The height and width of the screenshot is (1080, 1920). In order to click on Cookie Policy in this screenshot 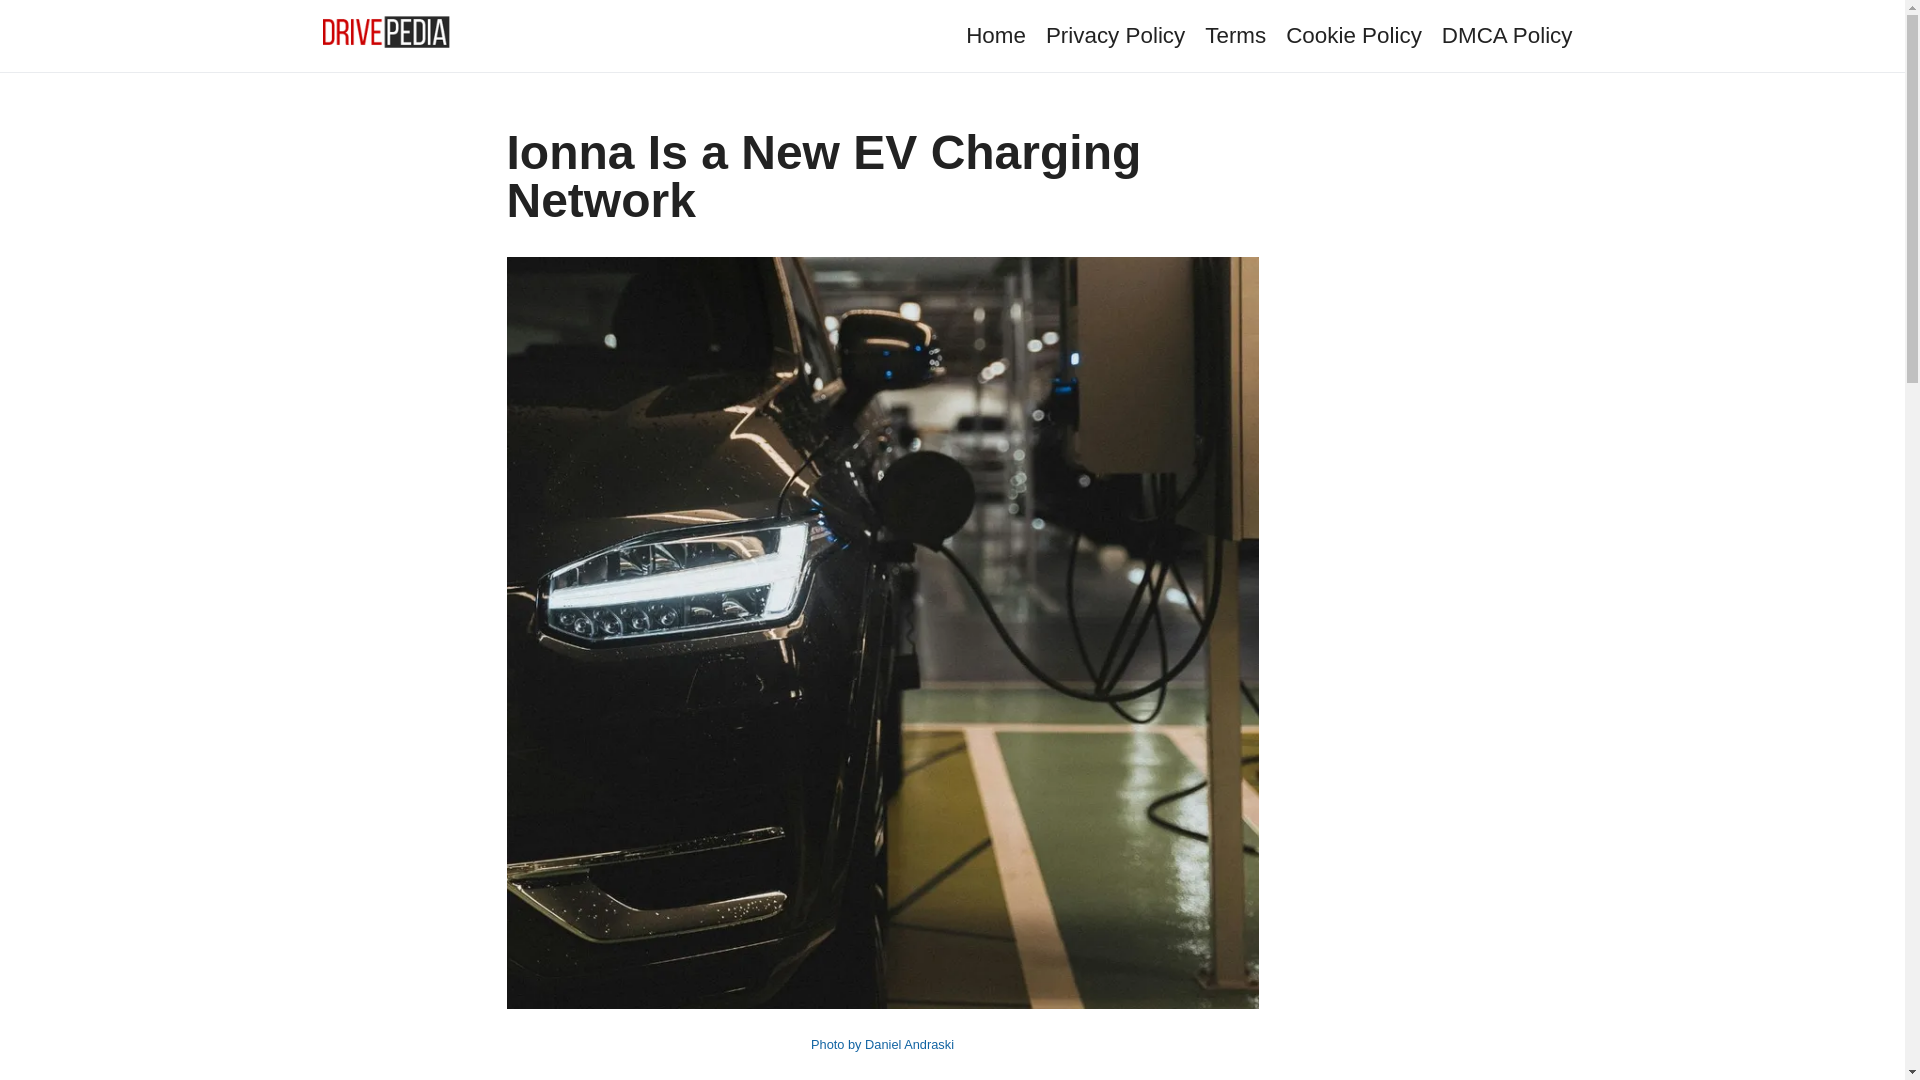, I will do `click(1354, 34)`.